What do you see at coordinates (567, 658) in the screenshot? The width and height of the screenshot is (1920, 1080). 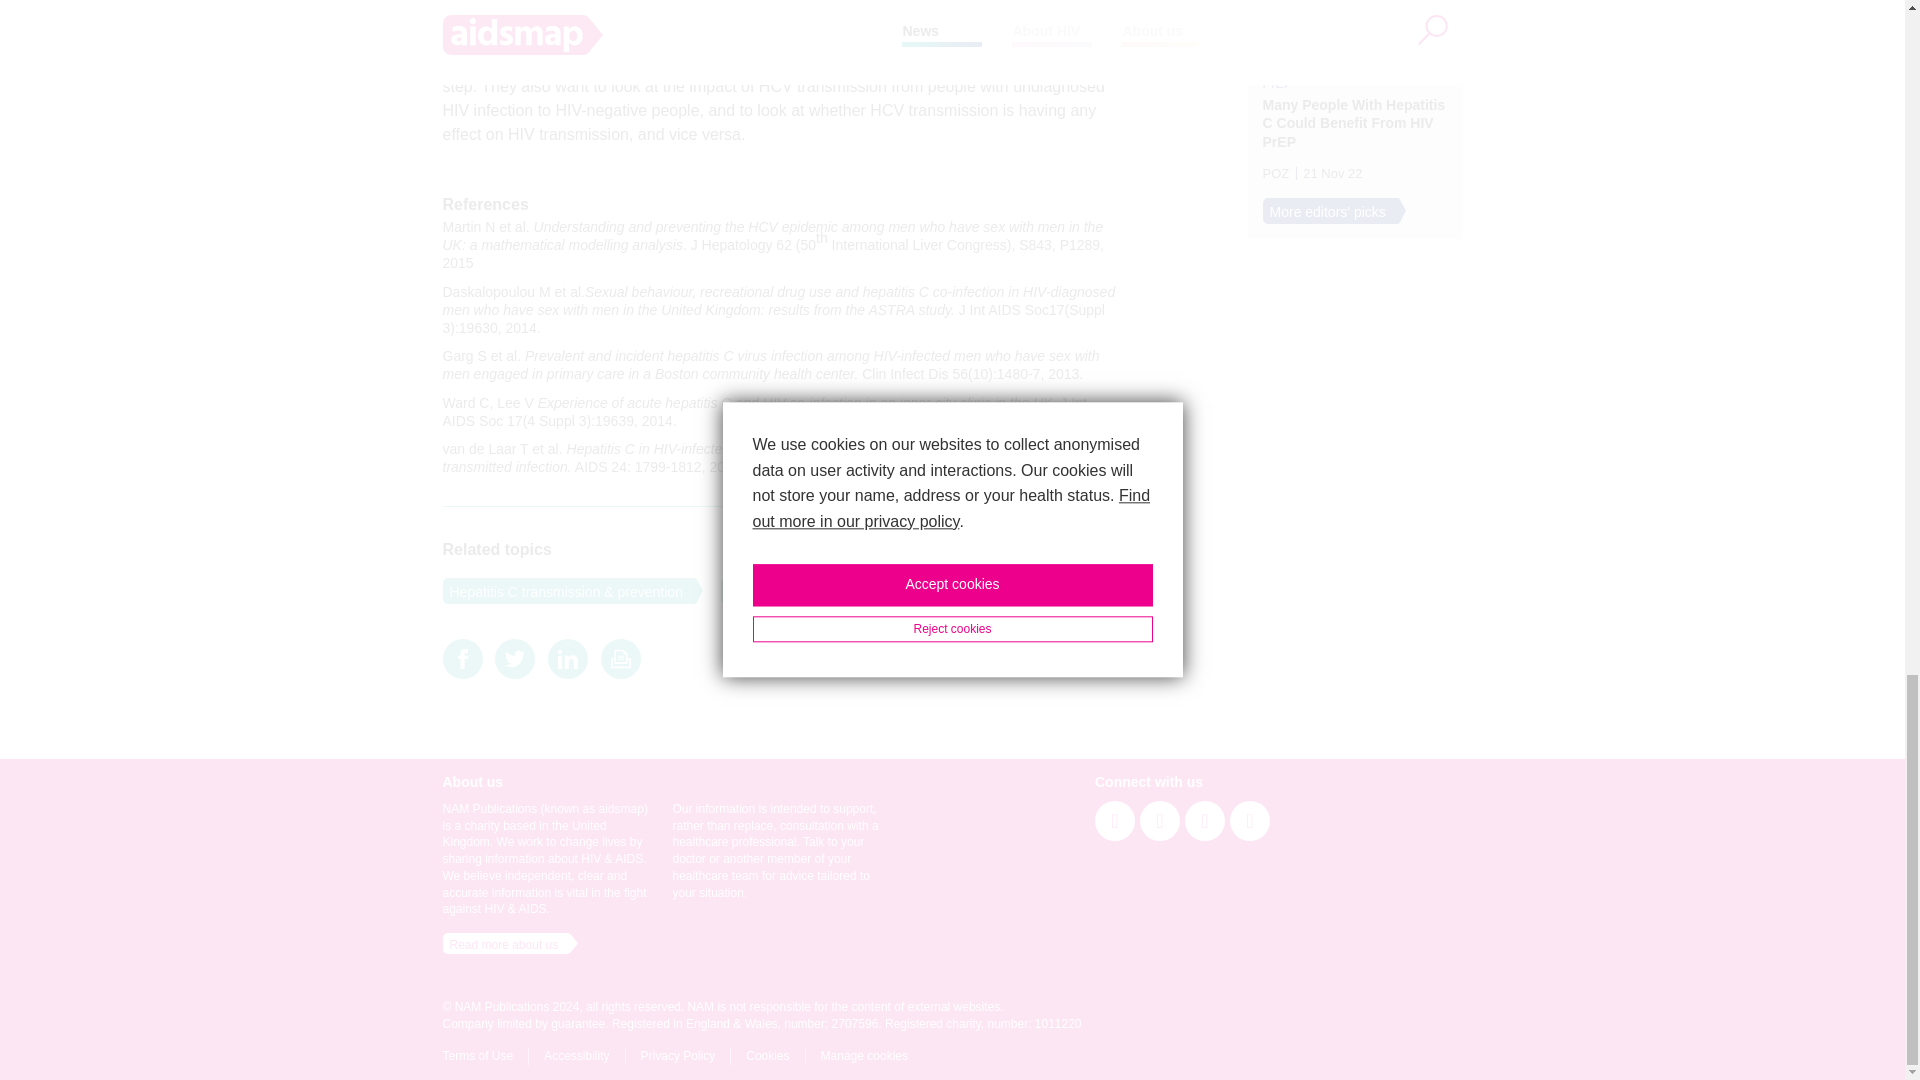 I see `LinkedIn` at bounding box center [567, 658].